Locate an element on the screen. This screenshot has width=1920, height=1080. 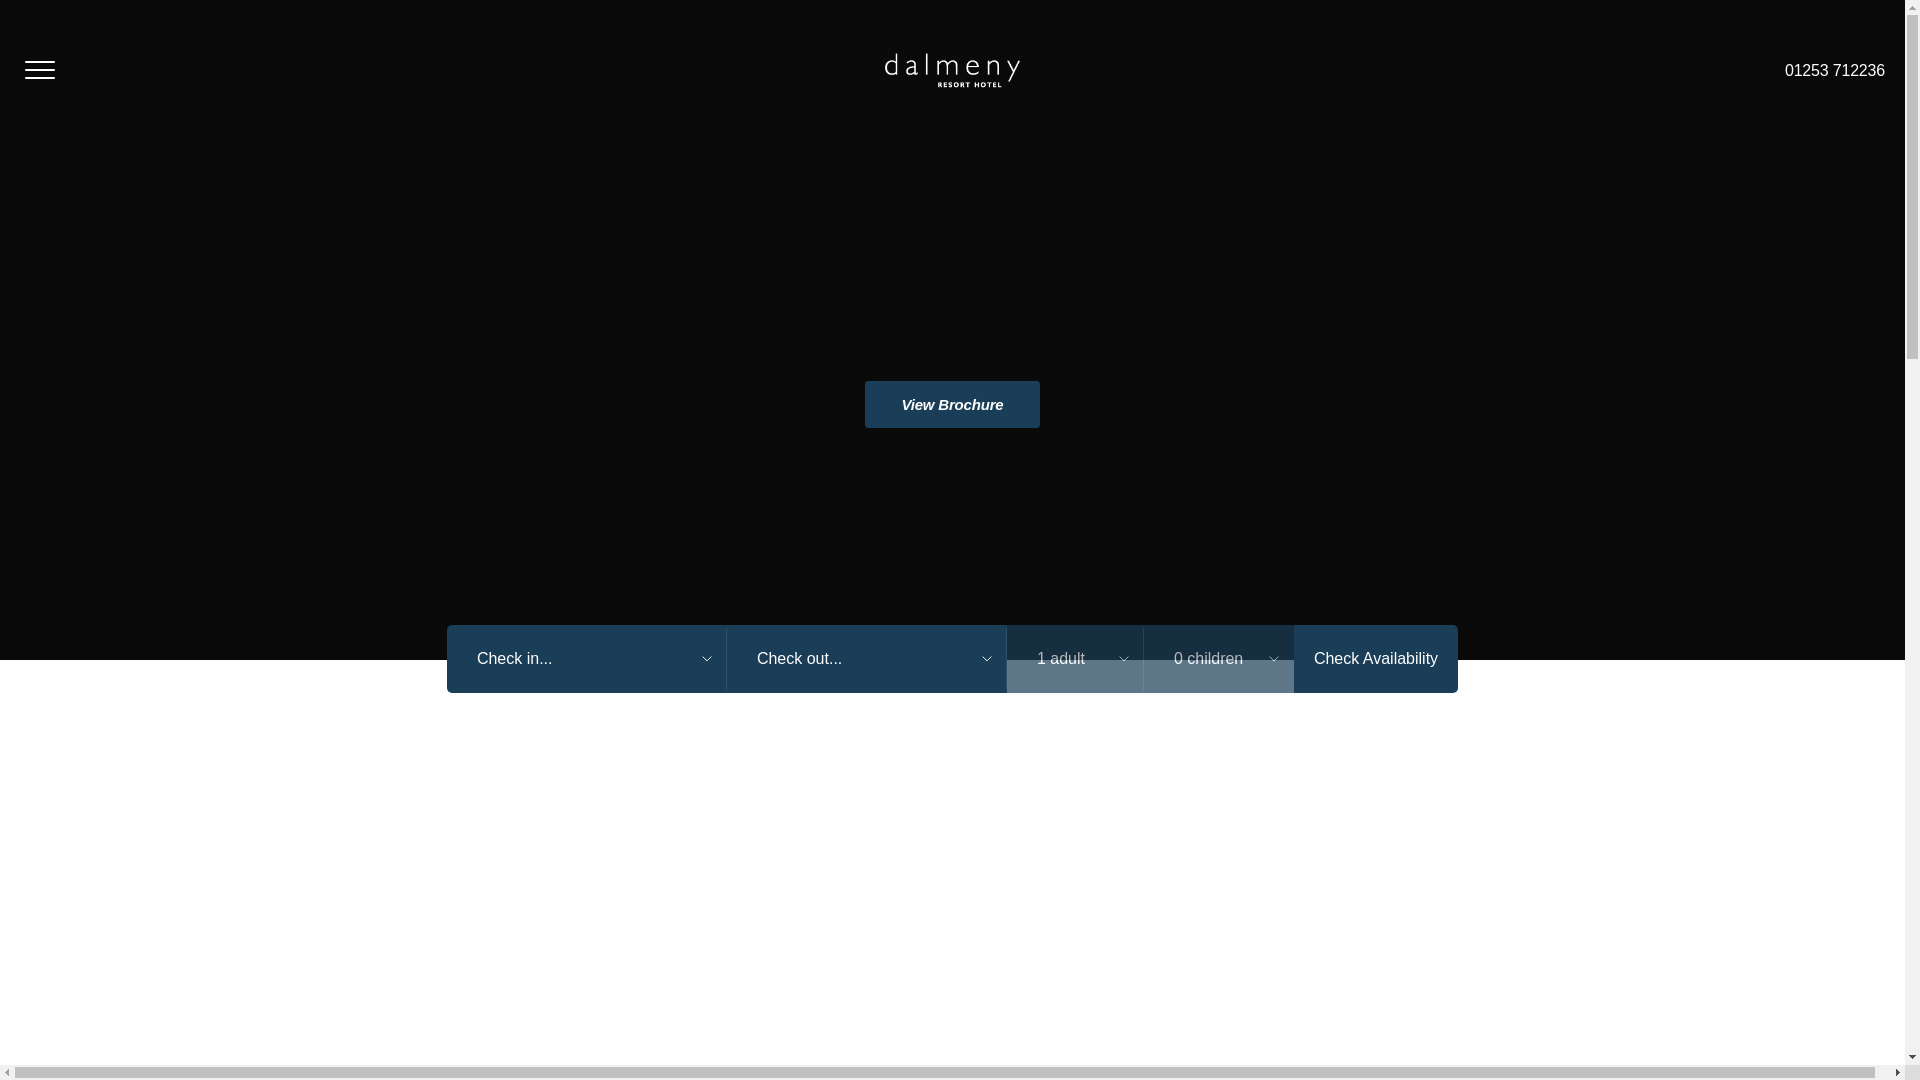
Check Availability is located at coordinates (1376, 659).